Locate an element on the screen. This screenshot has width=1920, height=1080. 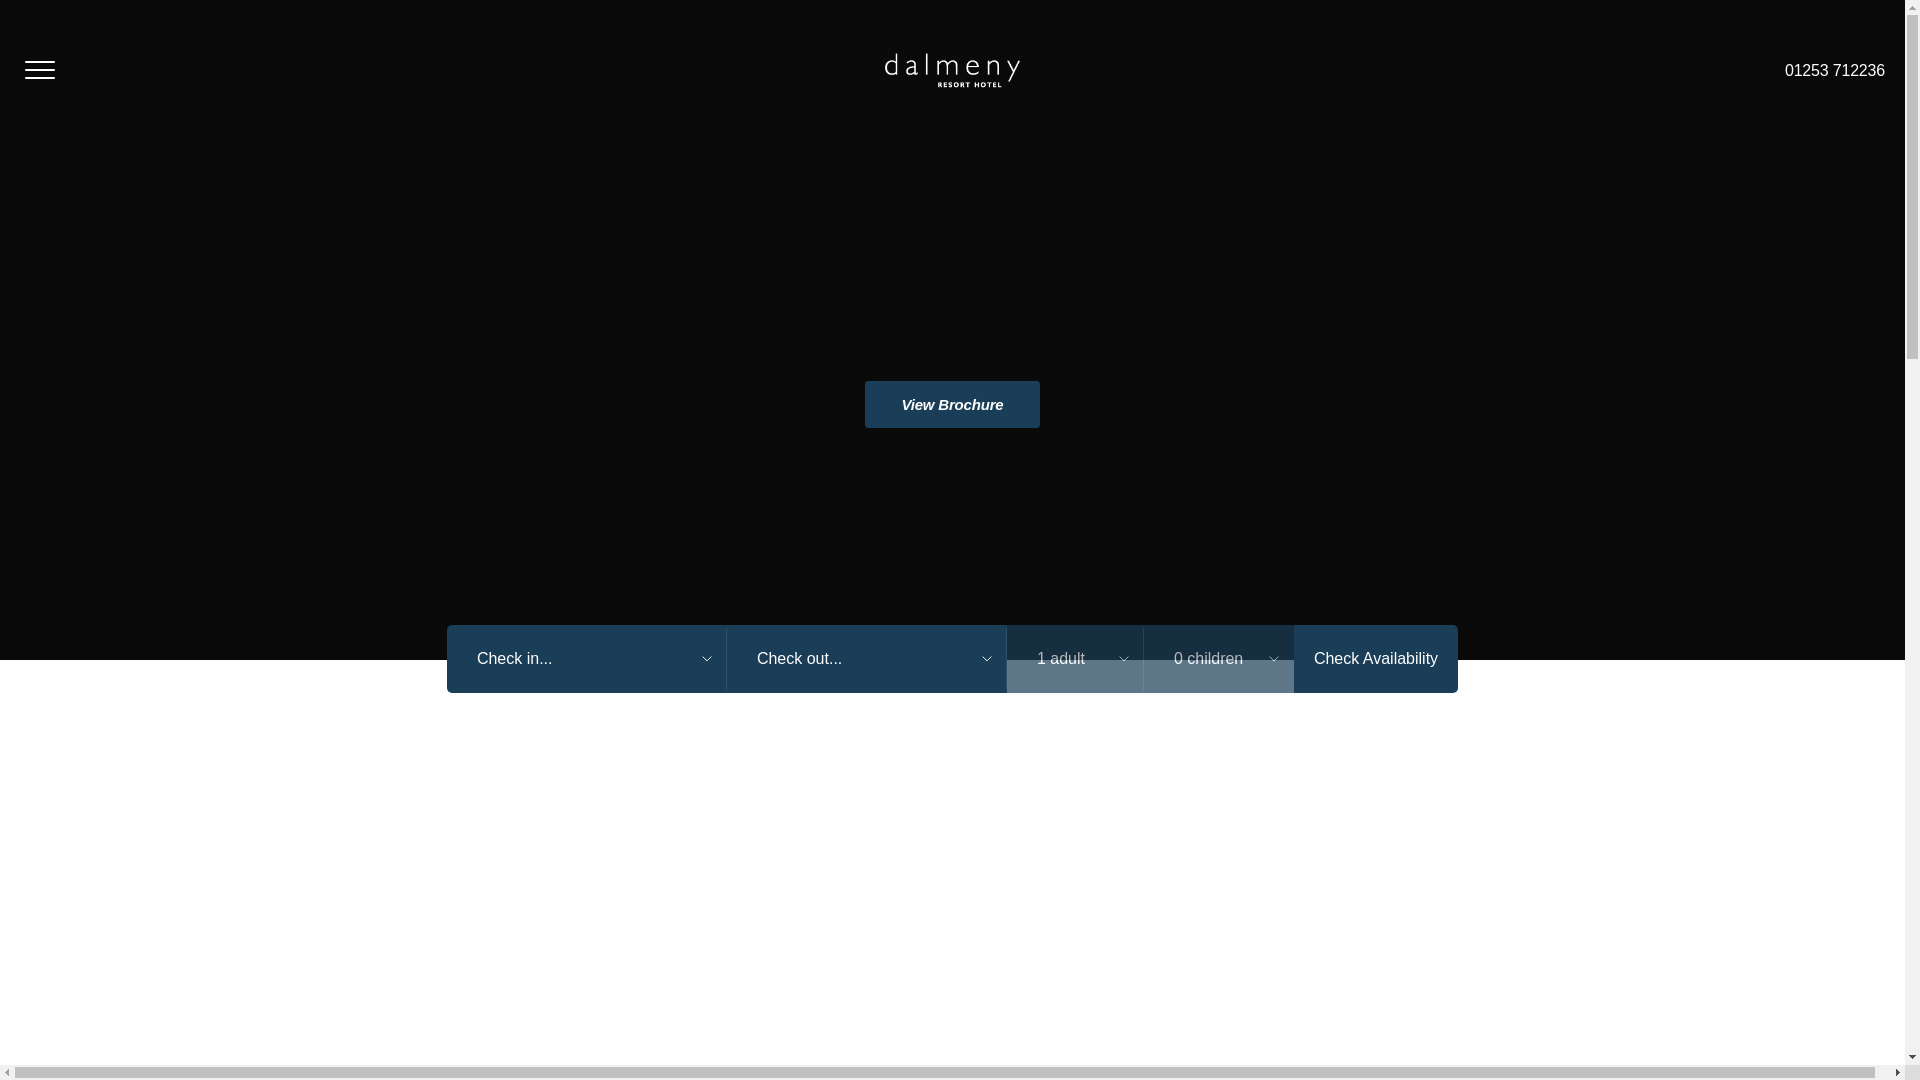
Check Availability is located at coordinates (1376, 659).